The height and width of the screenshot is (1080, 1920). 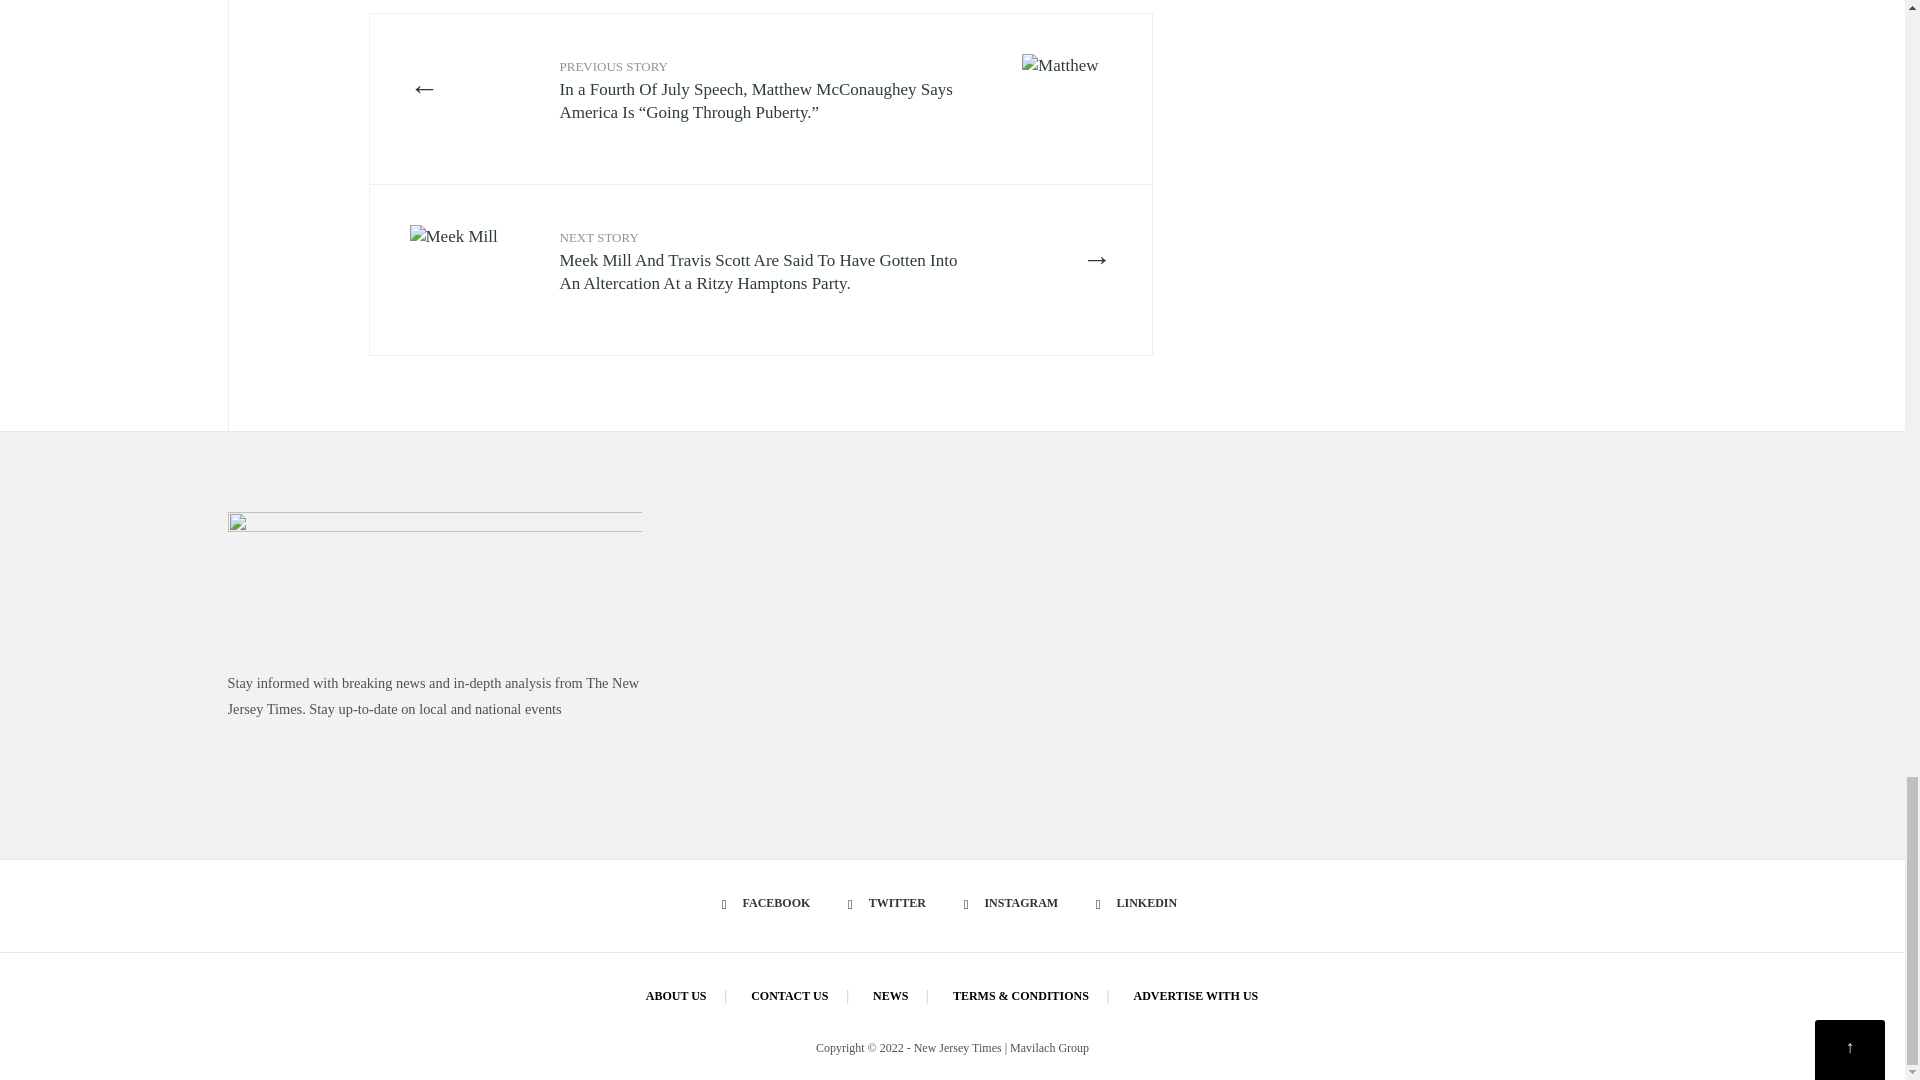 What do you see at coordinates (1139, 904) in the screenshot?
I see `LinkedIn` at bounding box center [1139, 904].